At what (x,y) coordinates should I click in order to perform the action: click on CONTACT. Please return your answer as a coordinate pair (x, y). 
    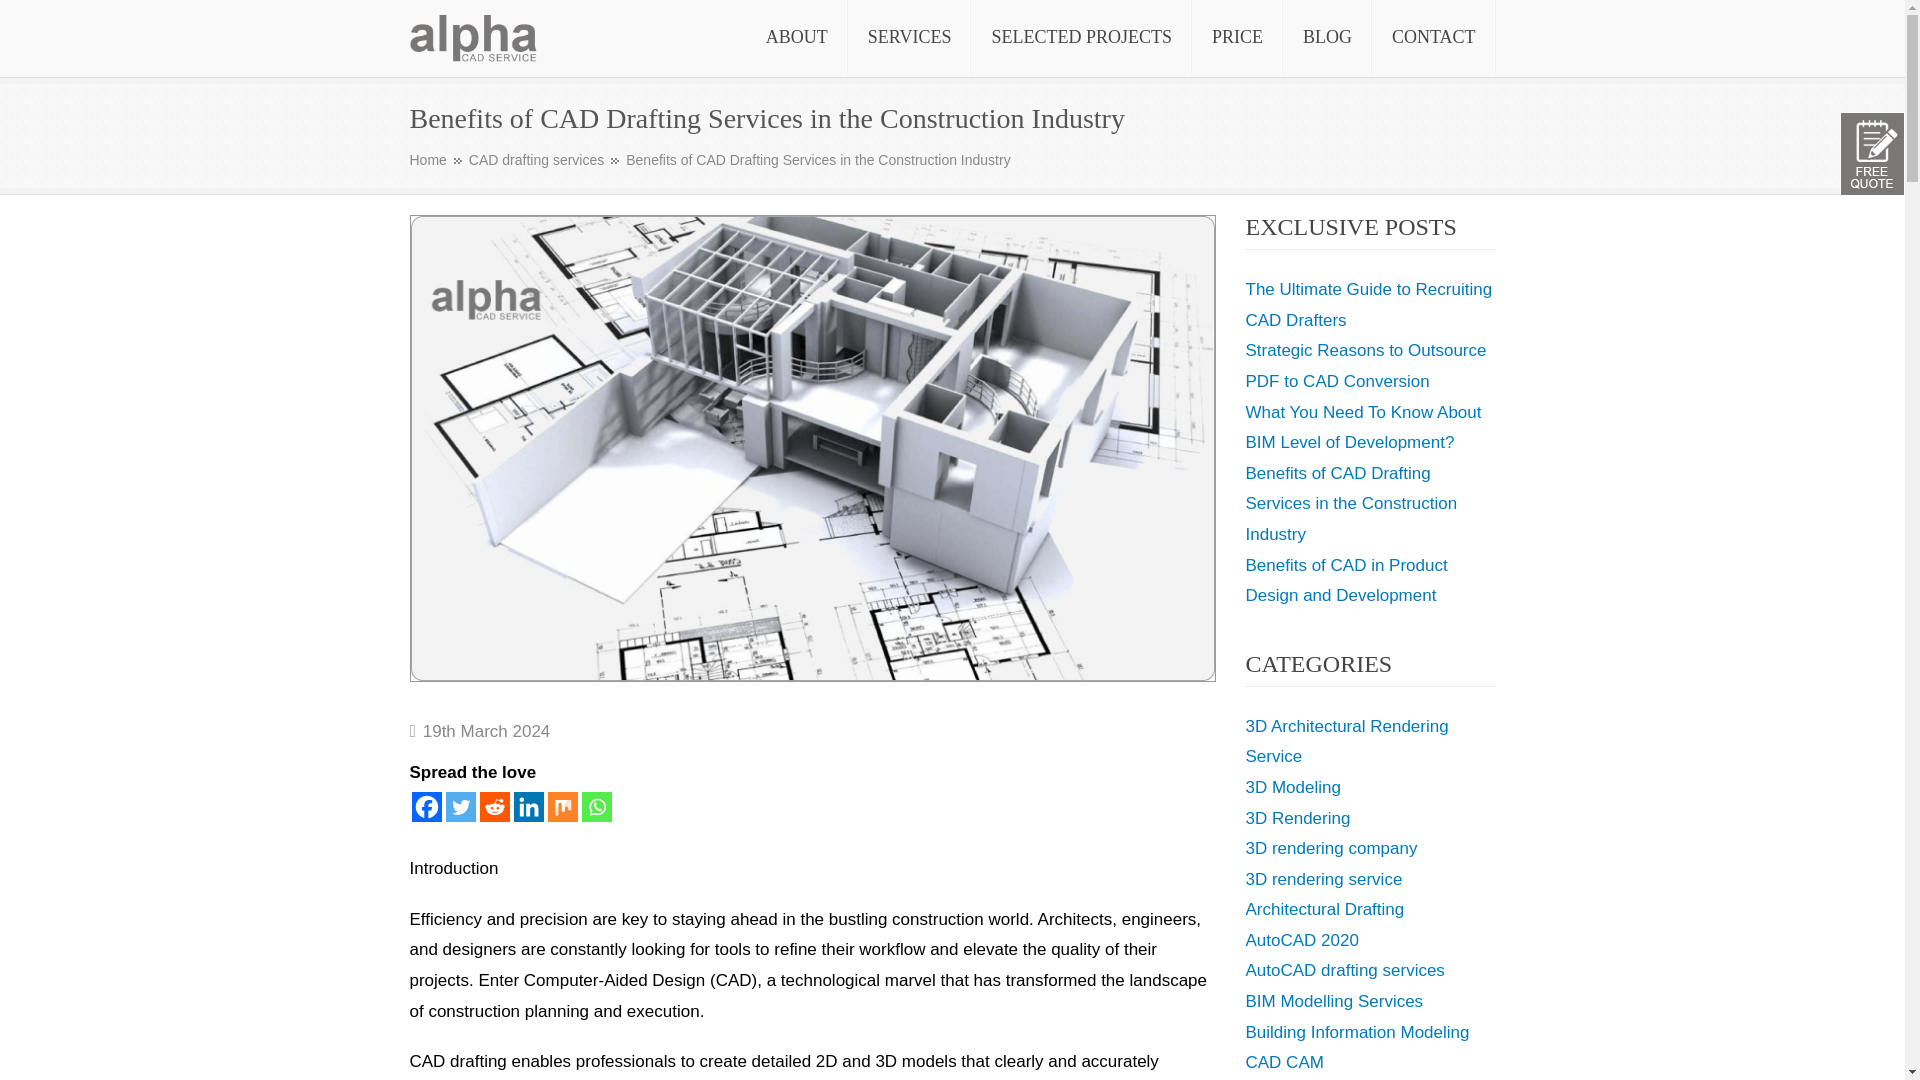
    Looking at the image, I should click on (1434, 37).